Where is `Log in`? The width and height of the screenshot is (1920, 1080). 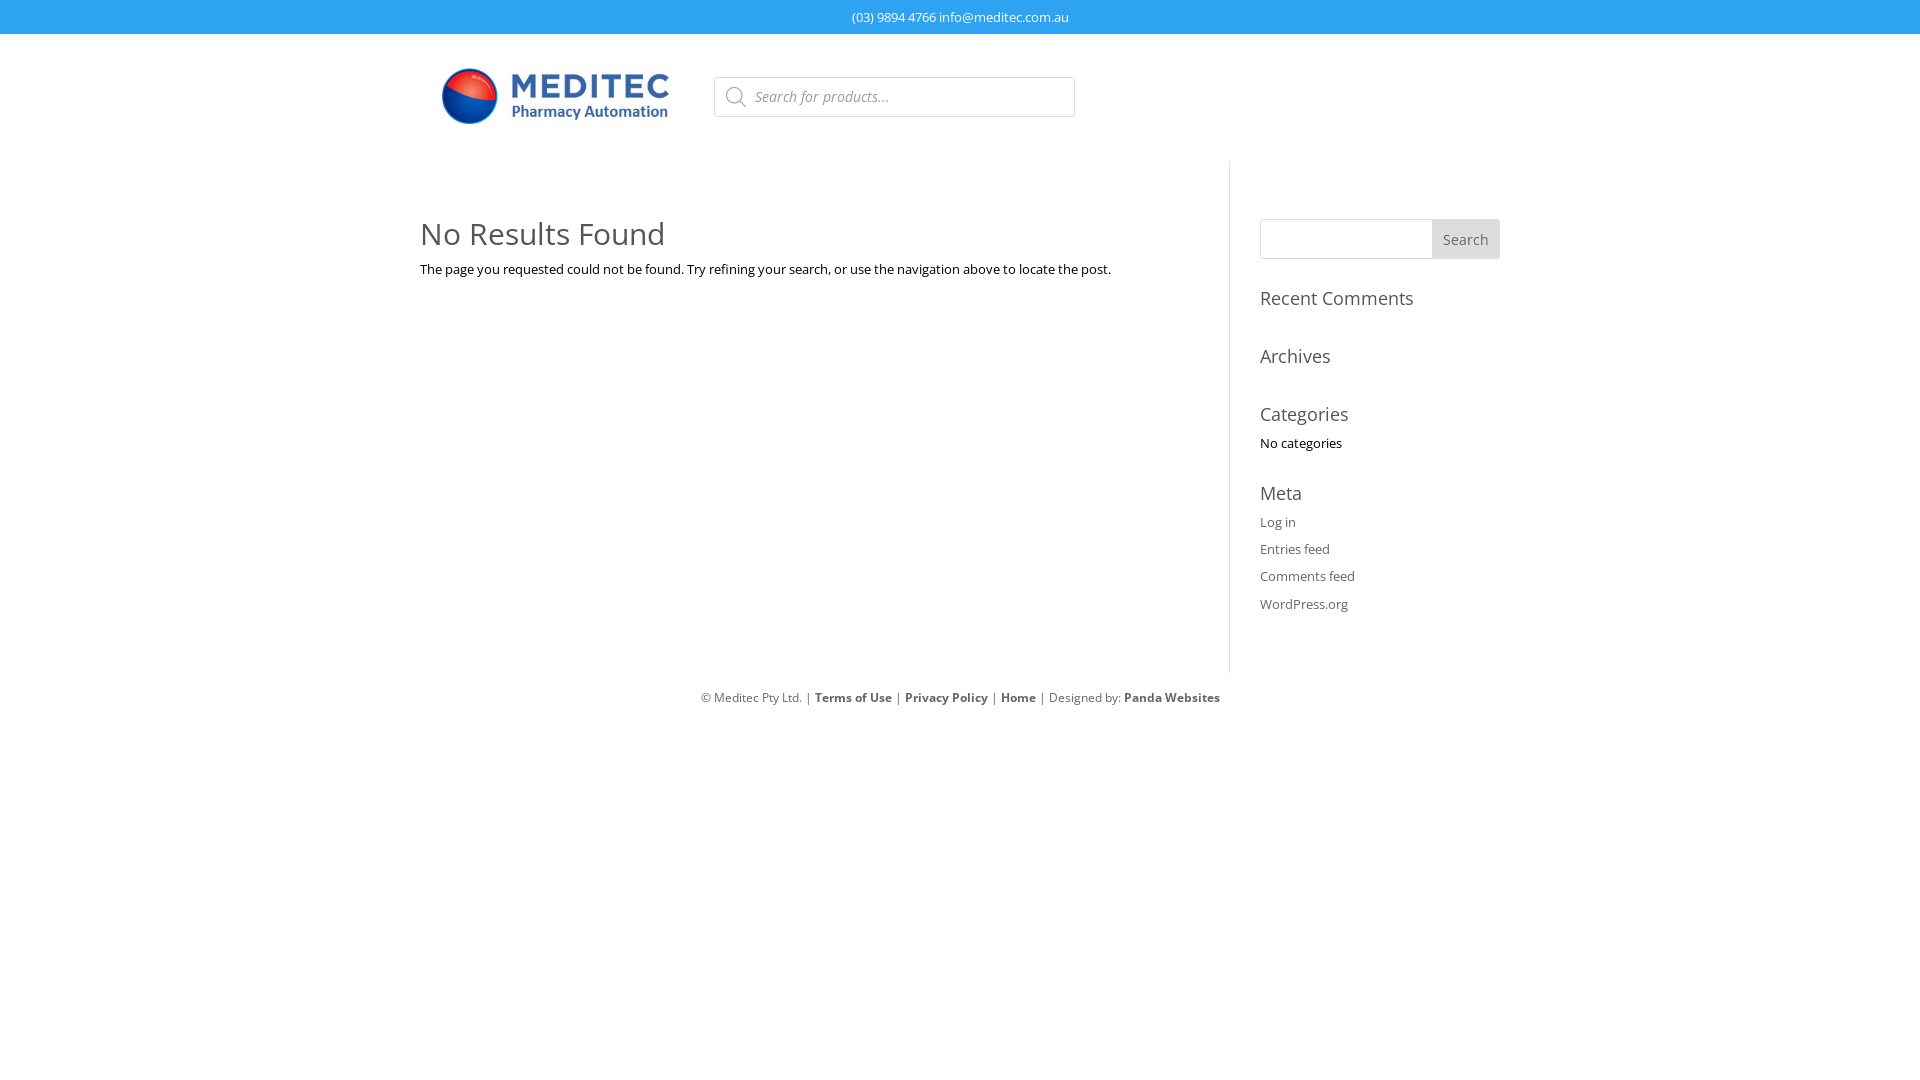
Log in is located at coordinates (1278, 522).